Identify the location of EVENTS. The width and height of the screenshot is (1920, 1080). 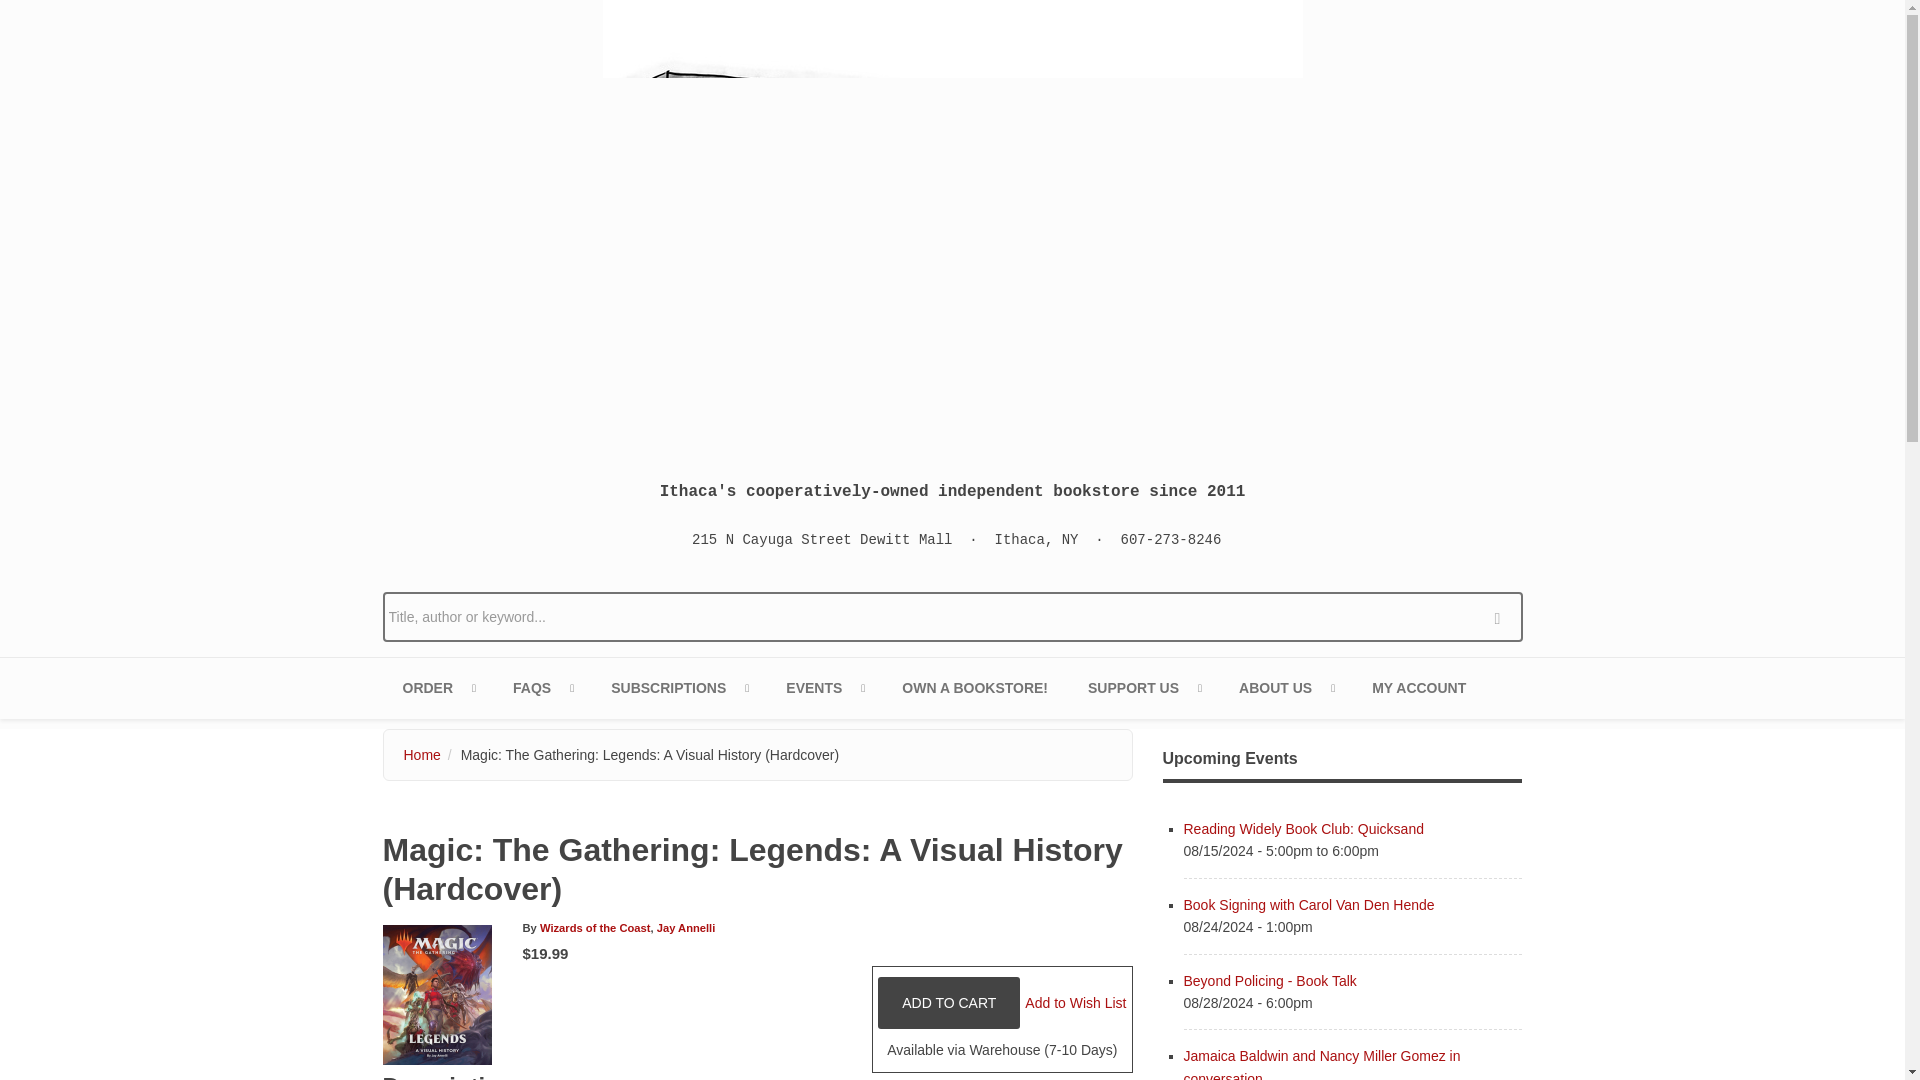
(824, 688).